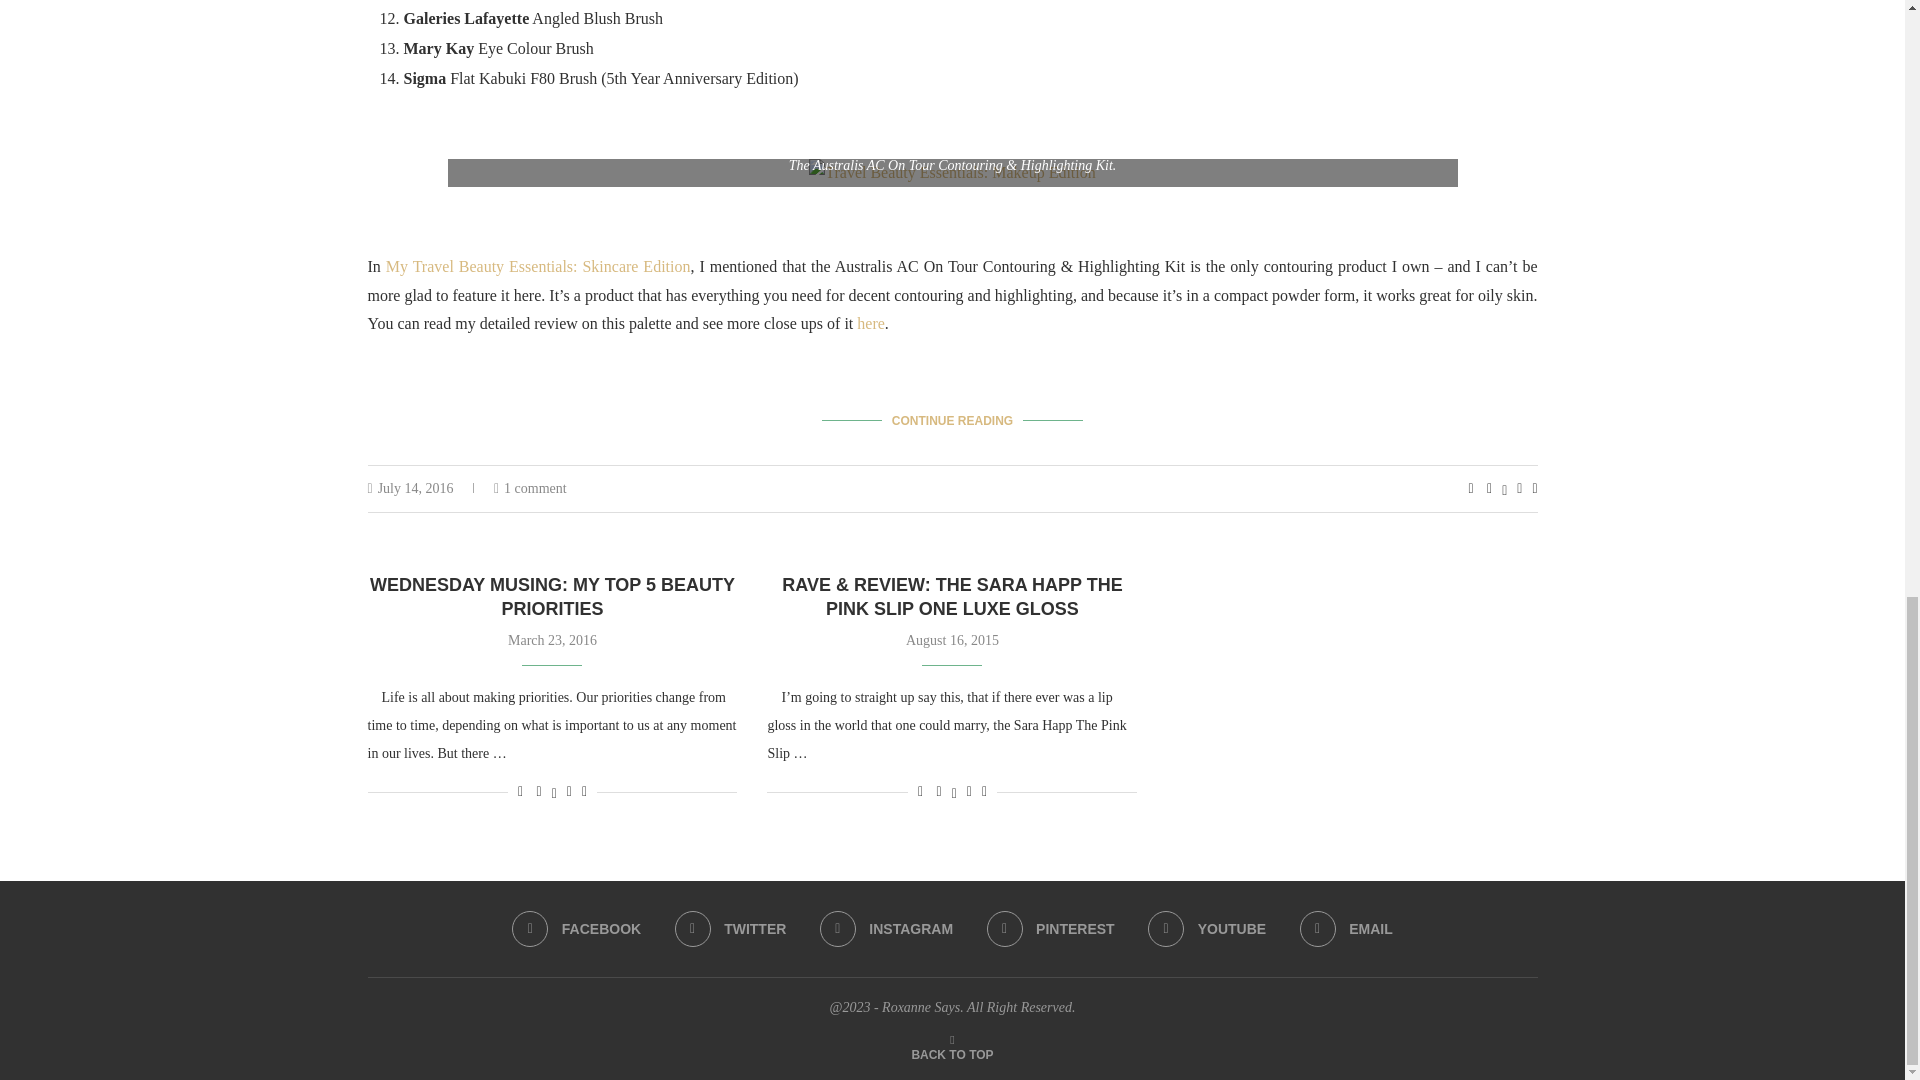 This screenshot has height=1080, width=1920. Describe the element at coordinates (870, 323) in the screenshot. I see `here` at that location.